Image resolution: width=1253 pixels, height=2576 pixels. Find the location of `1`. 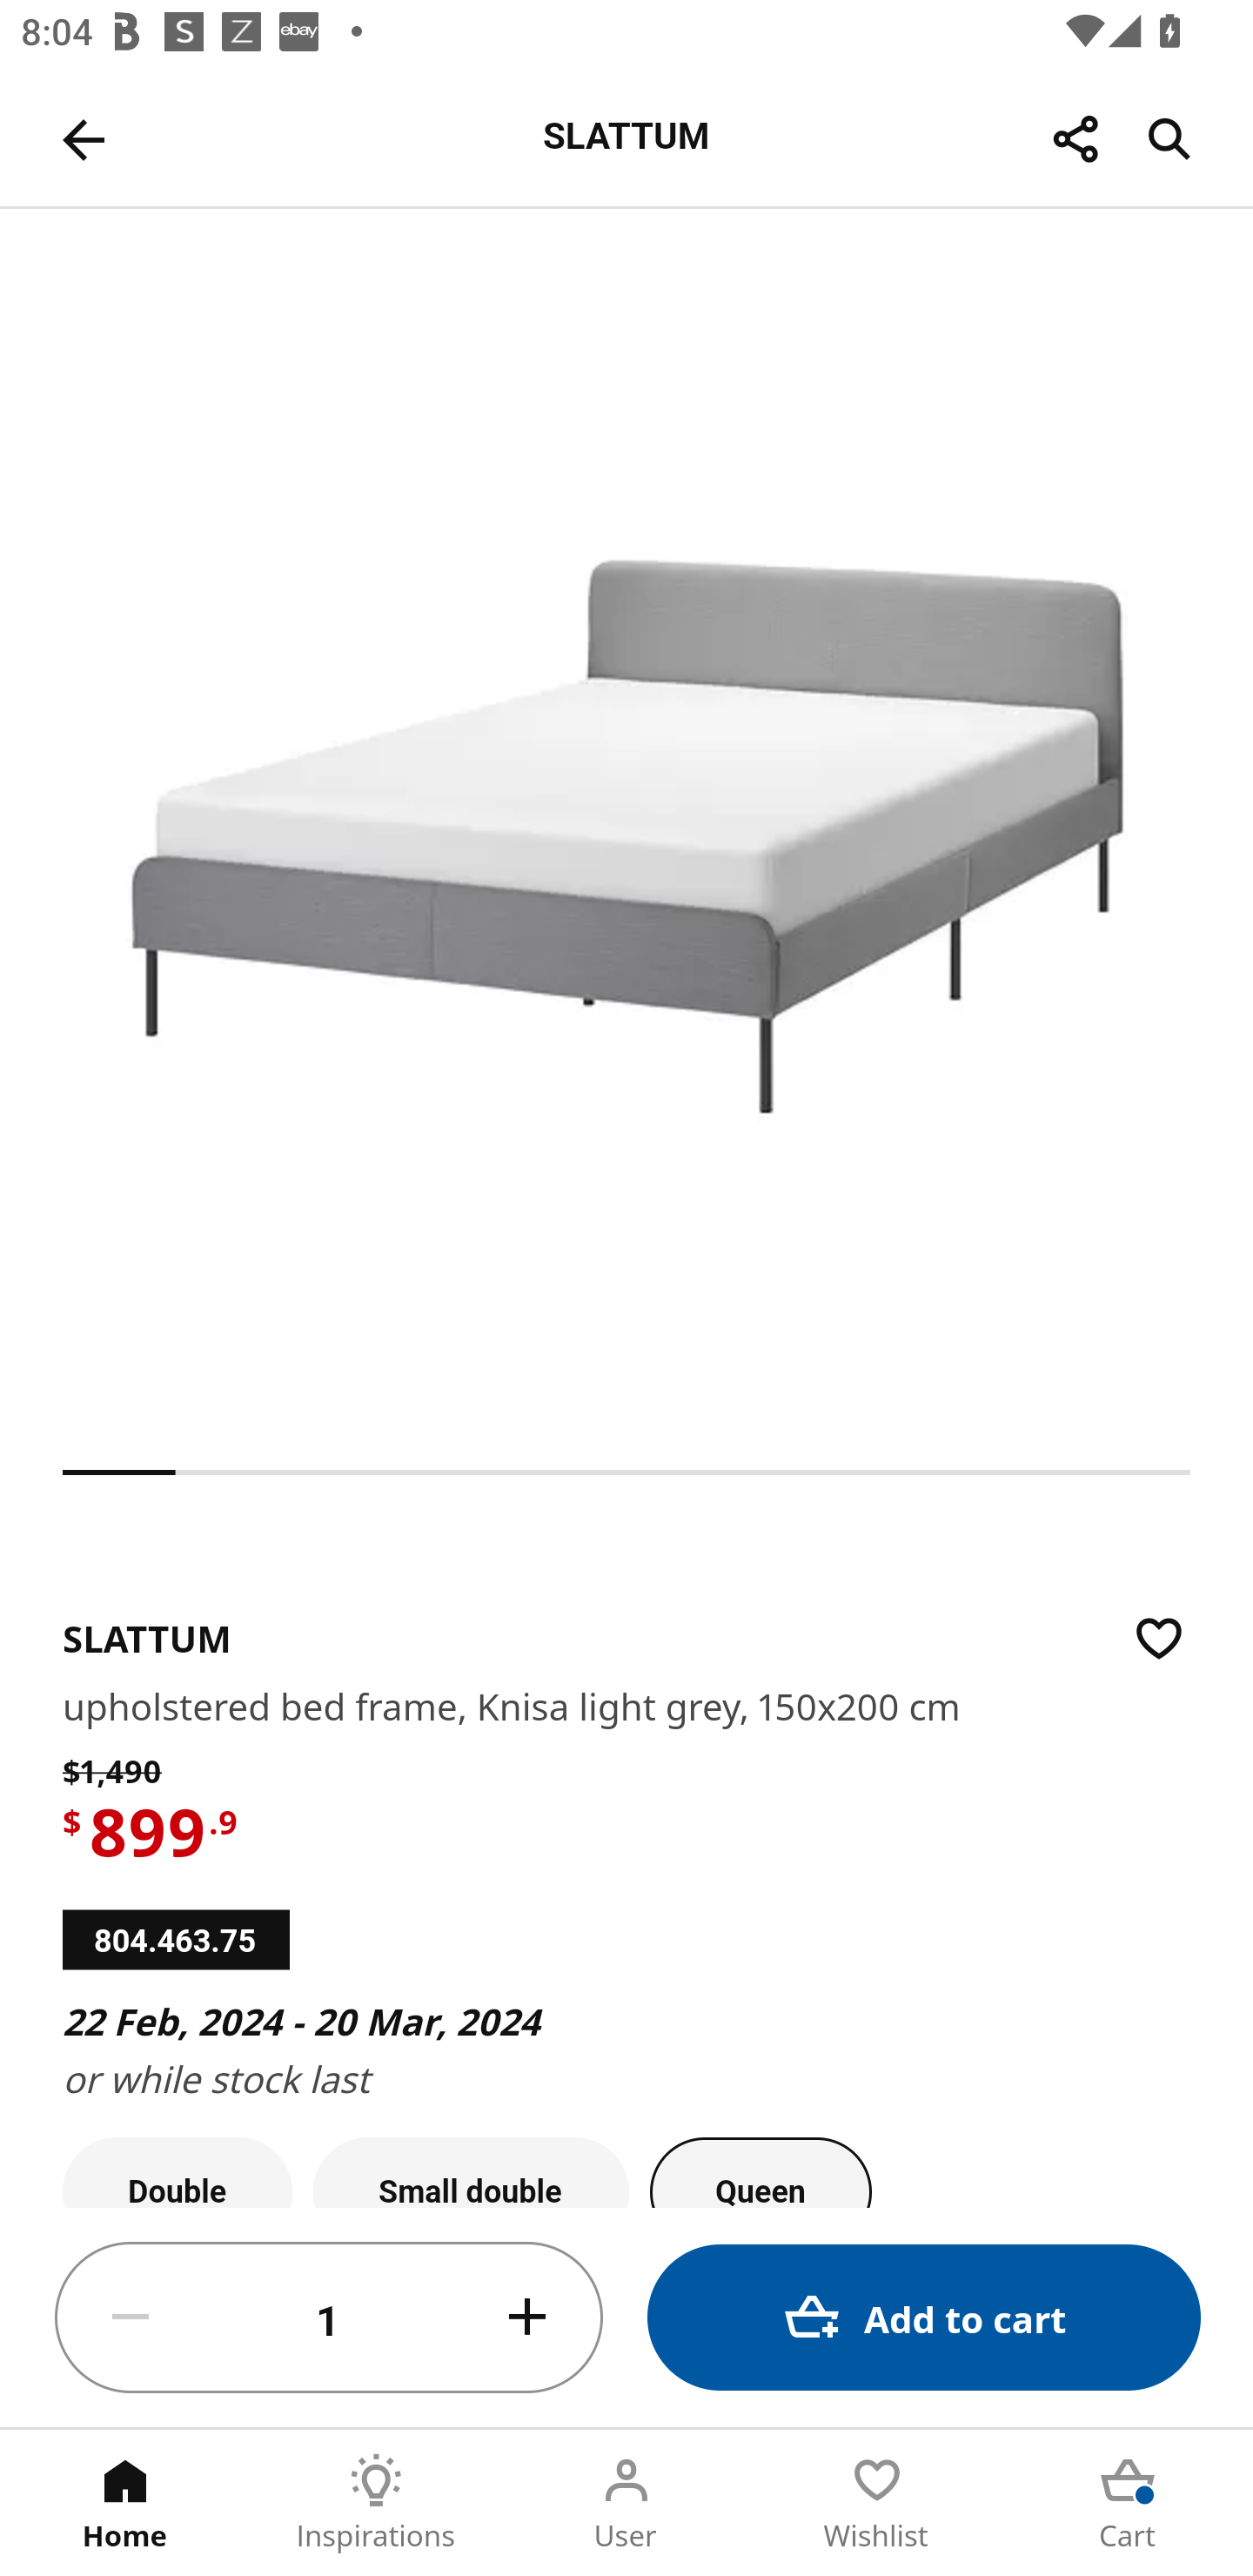

1 is located at coordinates (329, 2318).